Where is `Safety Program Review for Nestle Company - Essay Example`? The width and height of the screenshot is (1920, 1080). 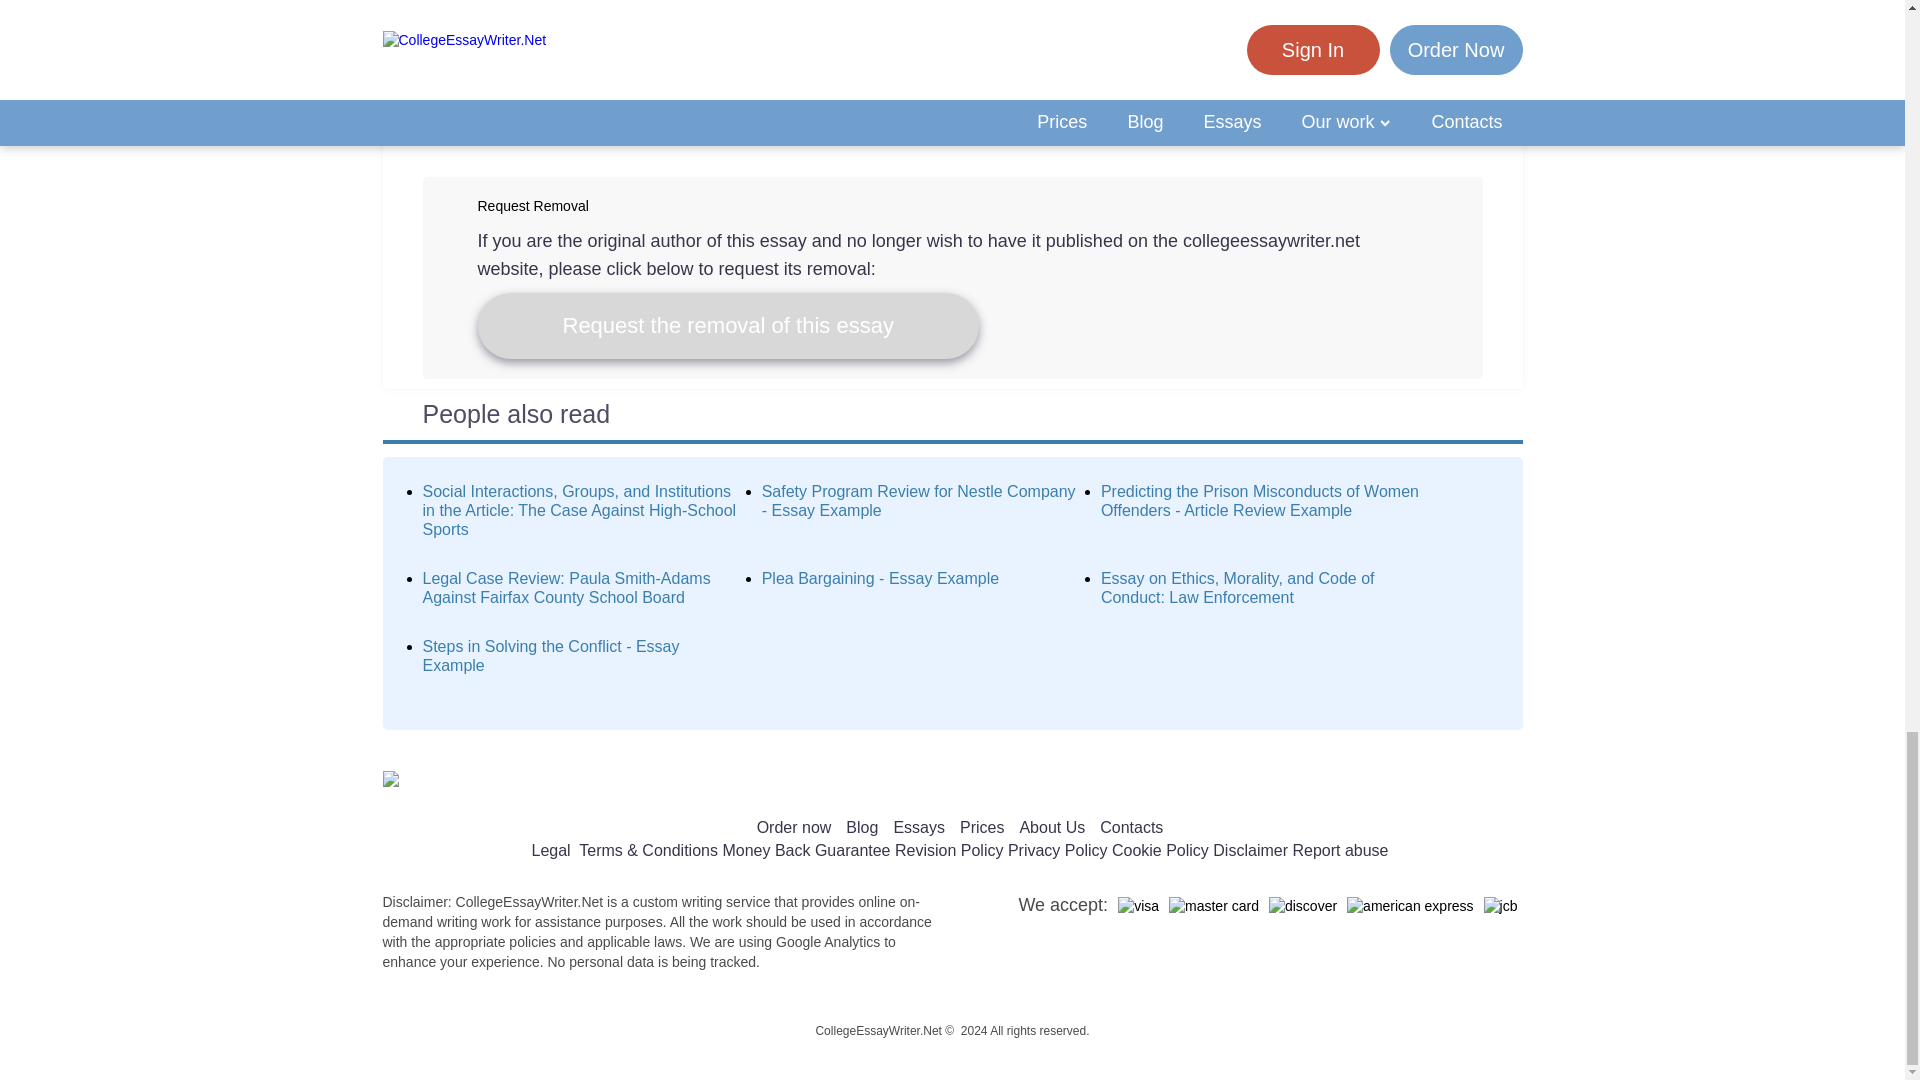
Safety Program Review for Nestle Company - Essay Example is located at coordinates (918, 500).